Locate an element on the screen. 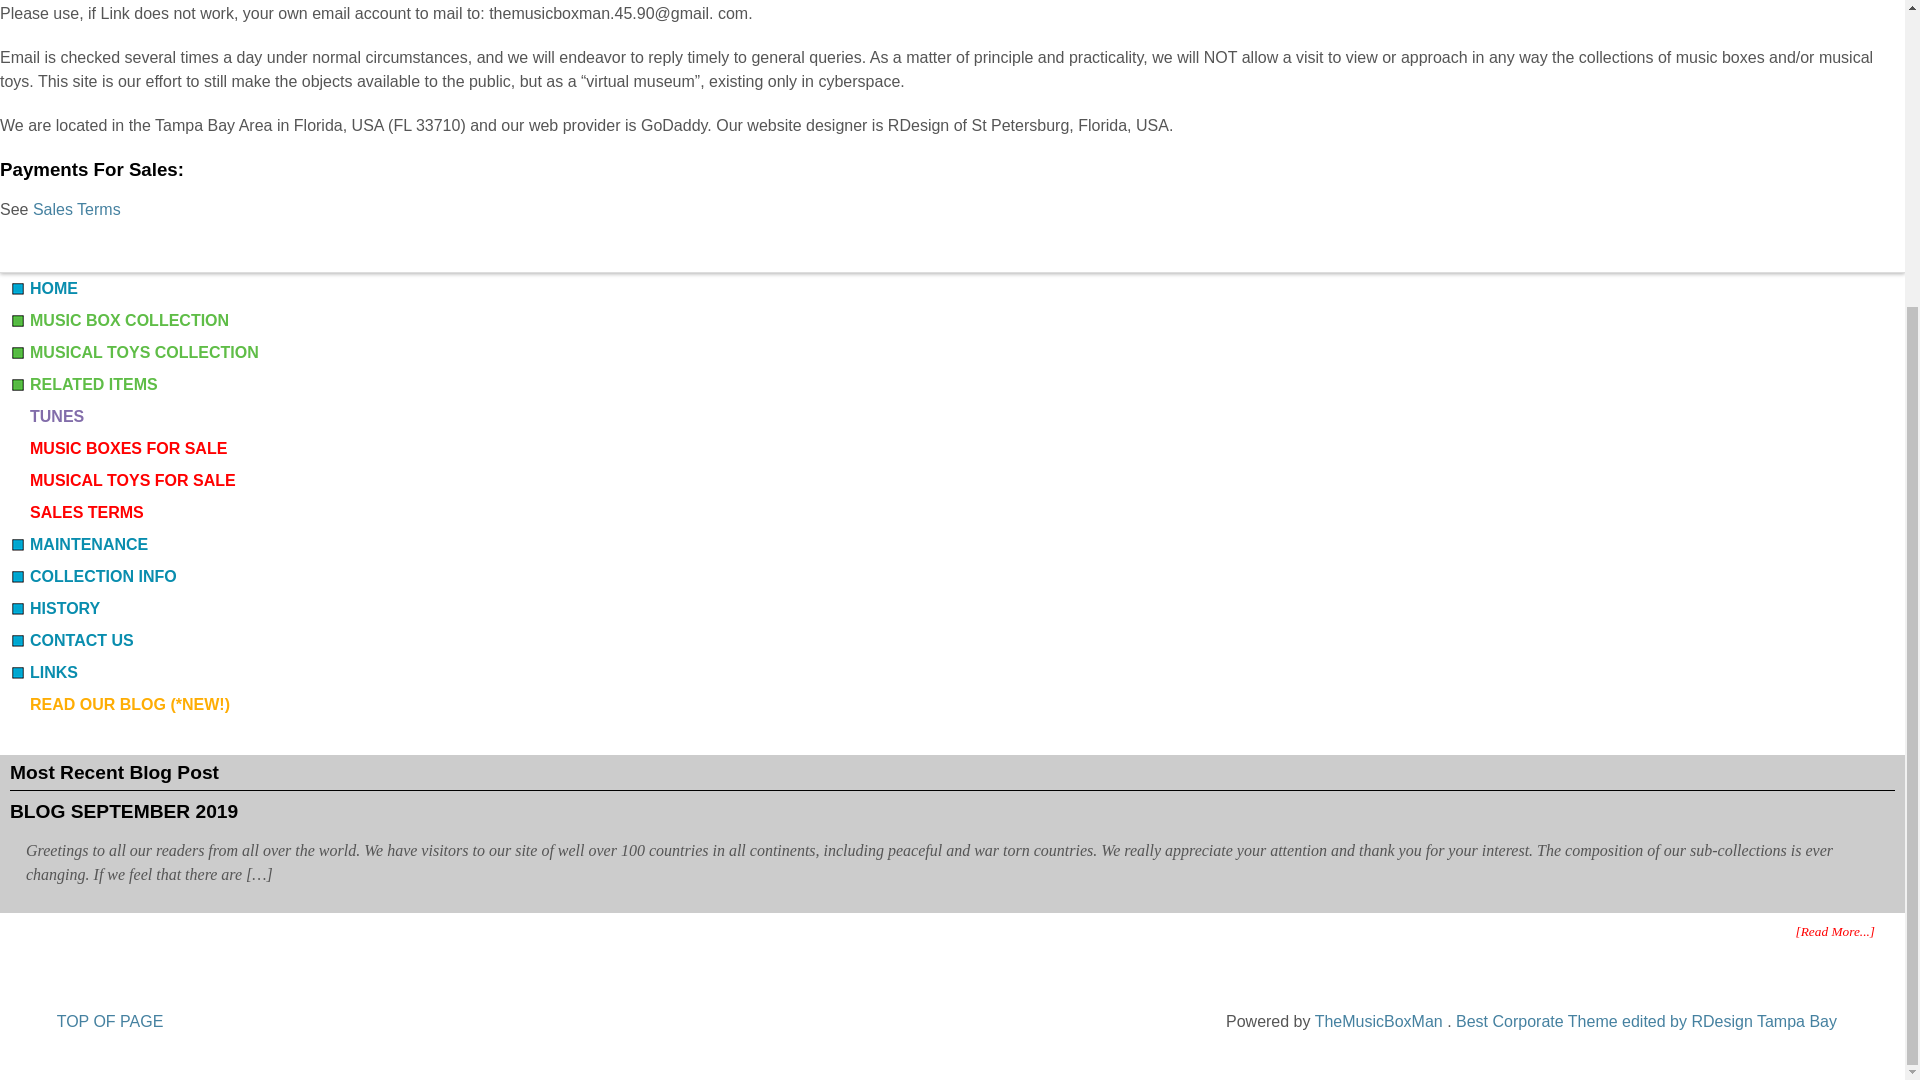 This screenshot has width=1920, height=1080. Best Corporate Theme edited by RDesign Tampa Bay is located at coordinates (1646, 1022).